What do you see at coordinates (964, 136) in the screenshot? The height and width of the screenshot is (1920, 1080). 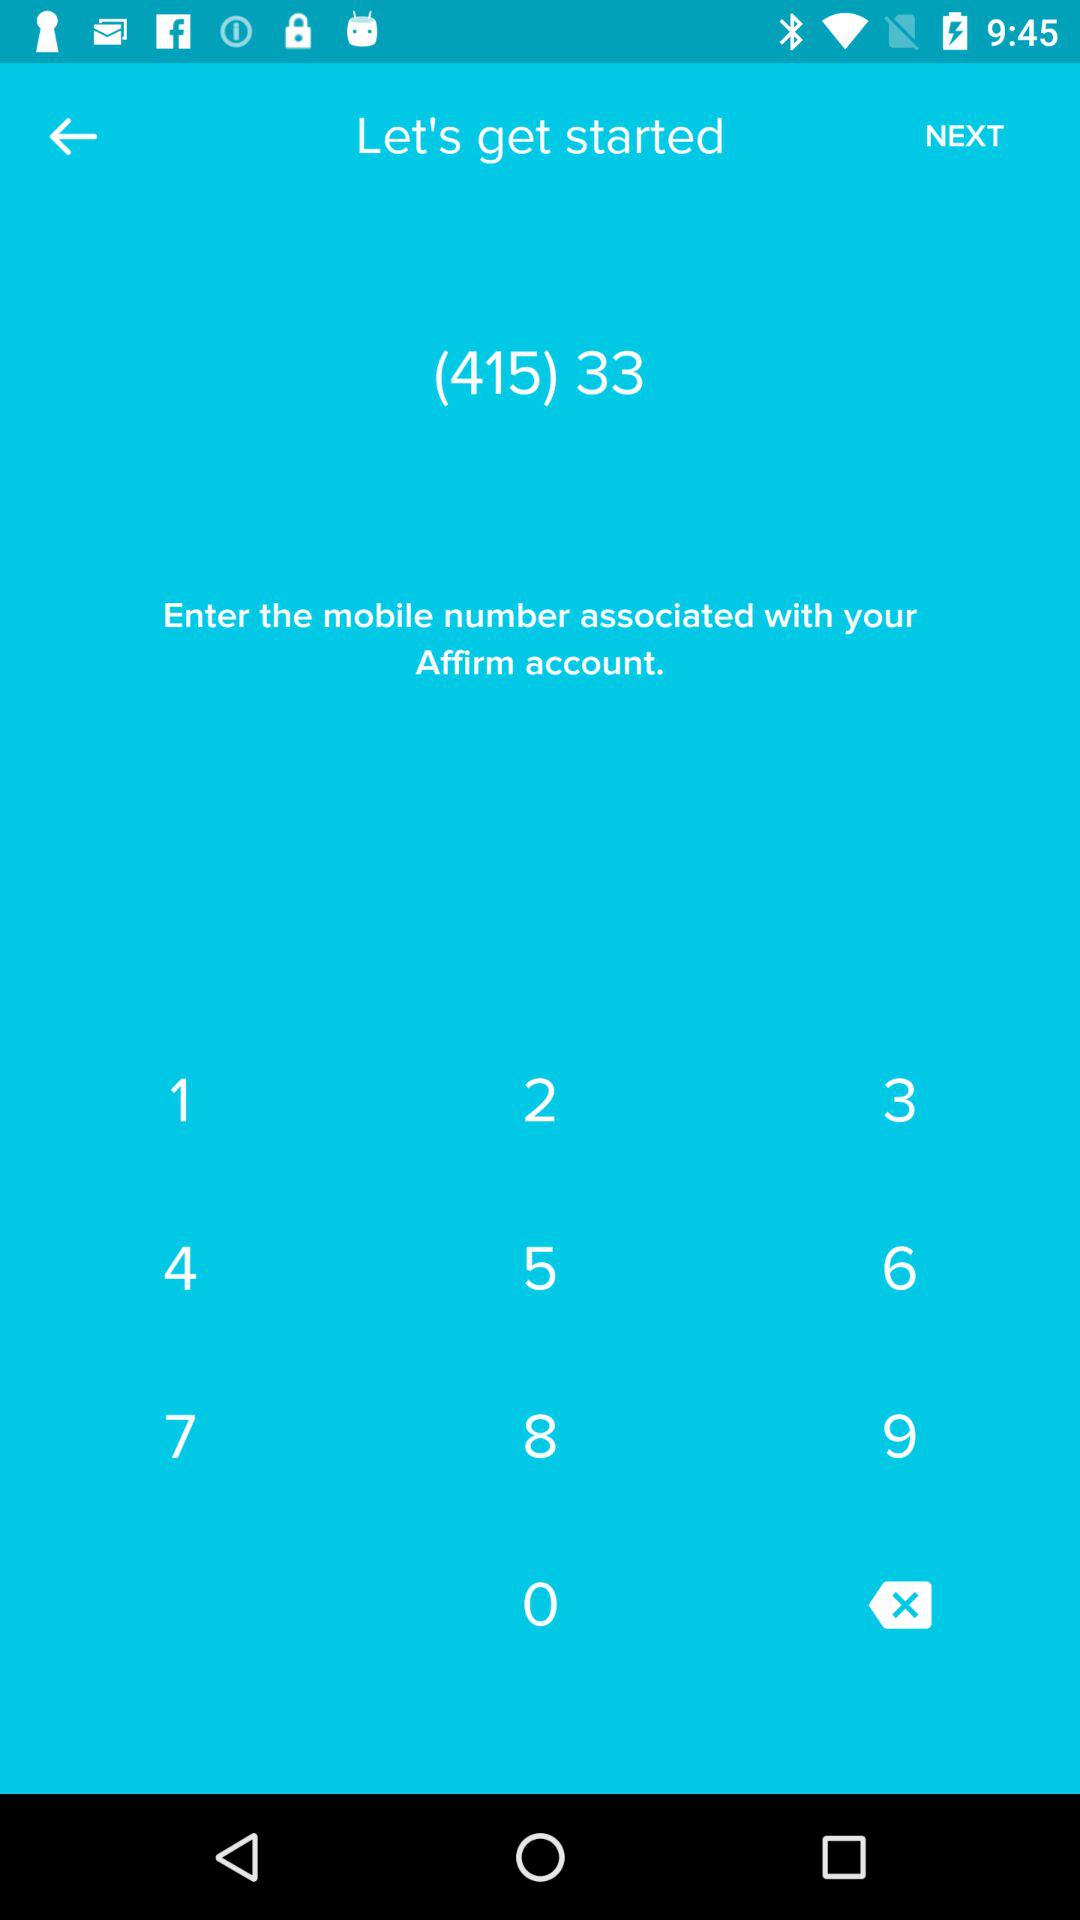 I see `click item next to let s get item` at bounding box center [964, 136].